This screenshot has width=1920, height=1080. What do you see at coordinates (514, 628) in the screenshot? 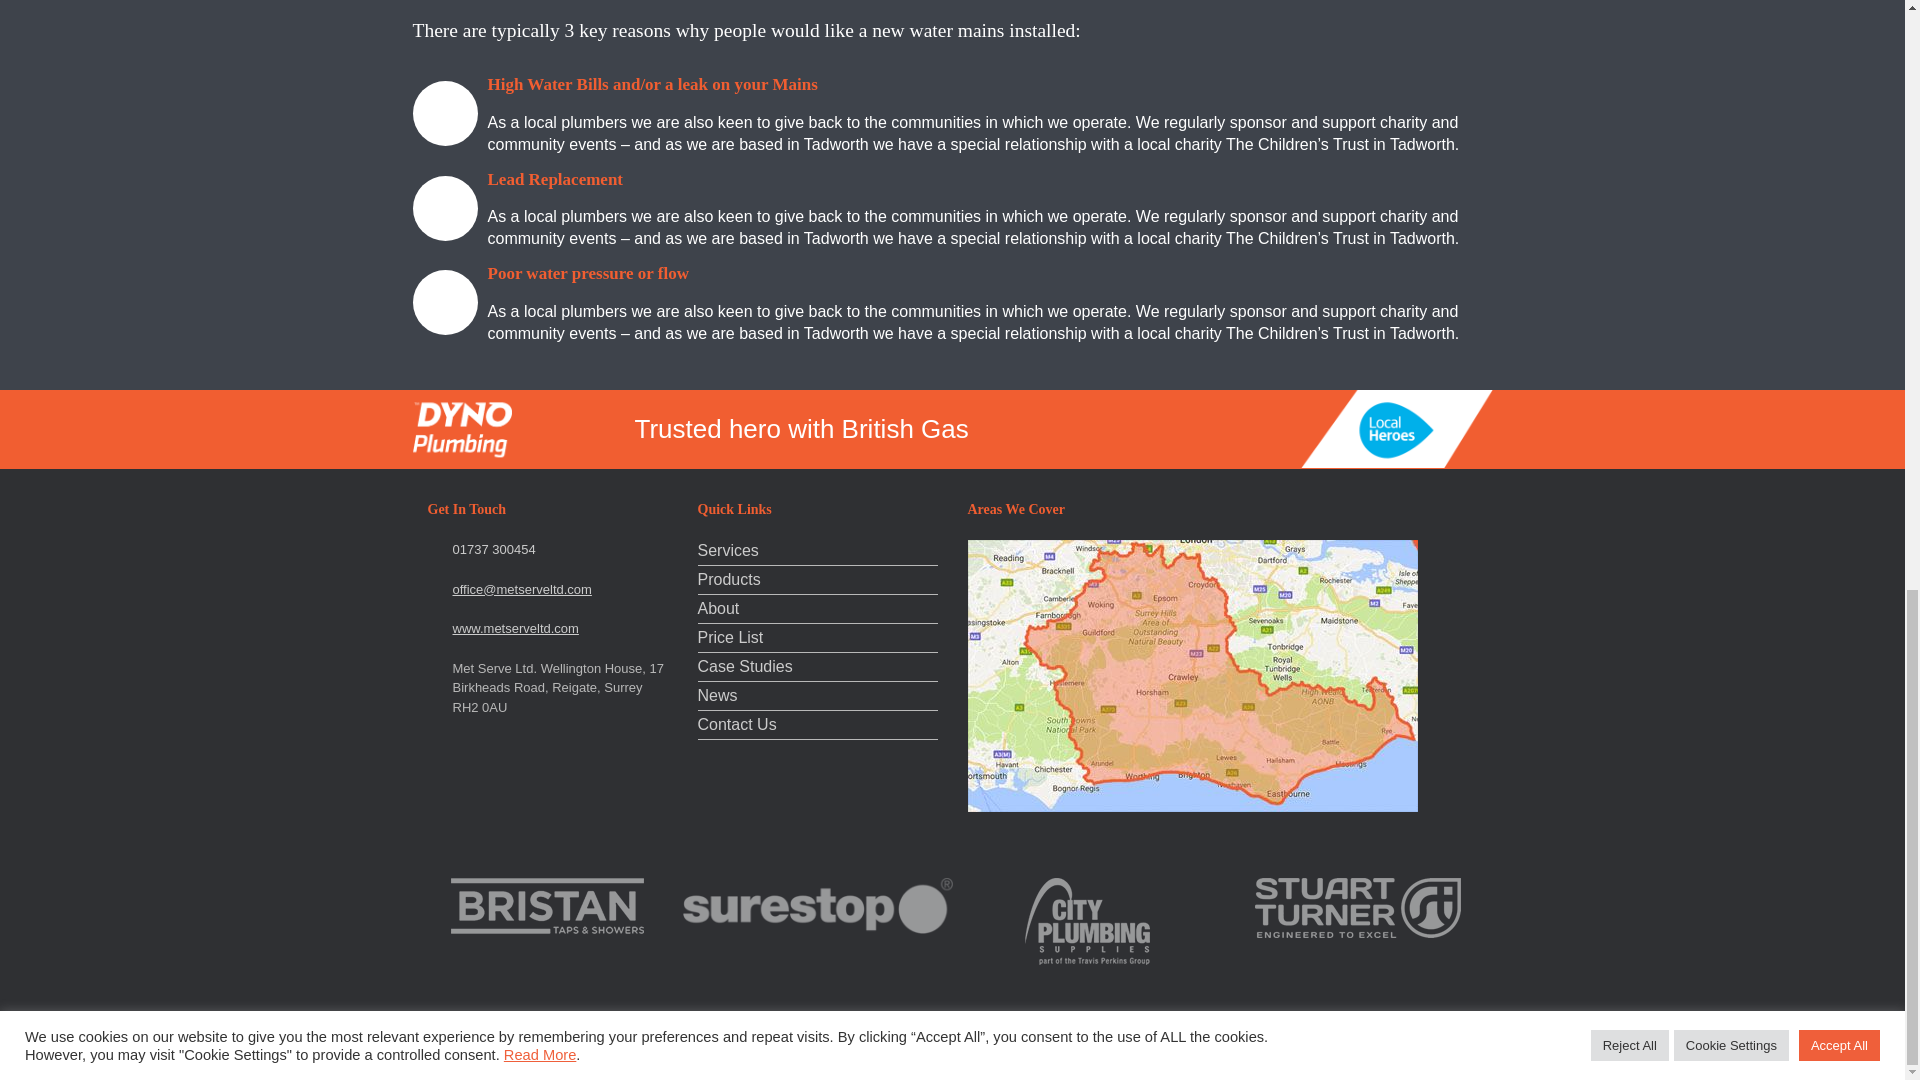
I see `www.metserveltd.com` at bounding box center [514, 628].